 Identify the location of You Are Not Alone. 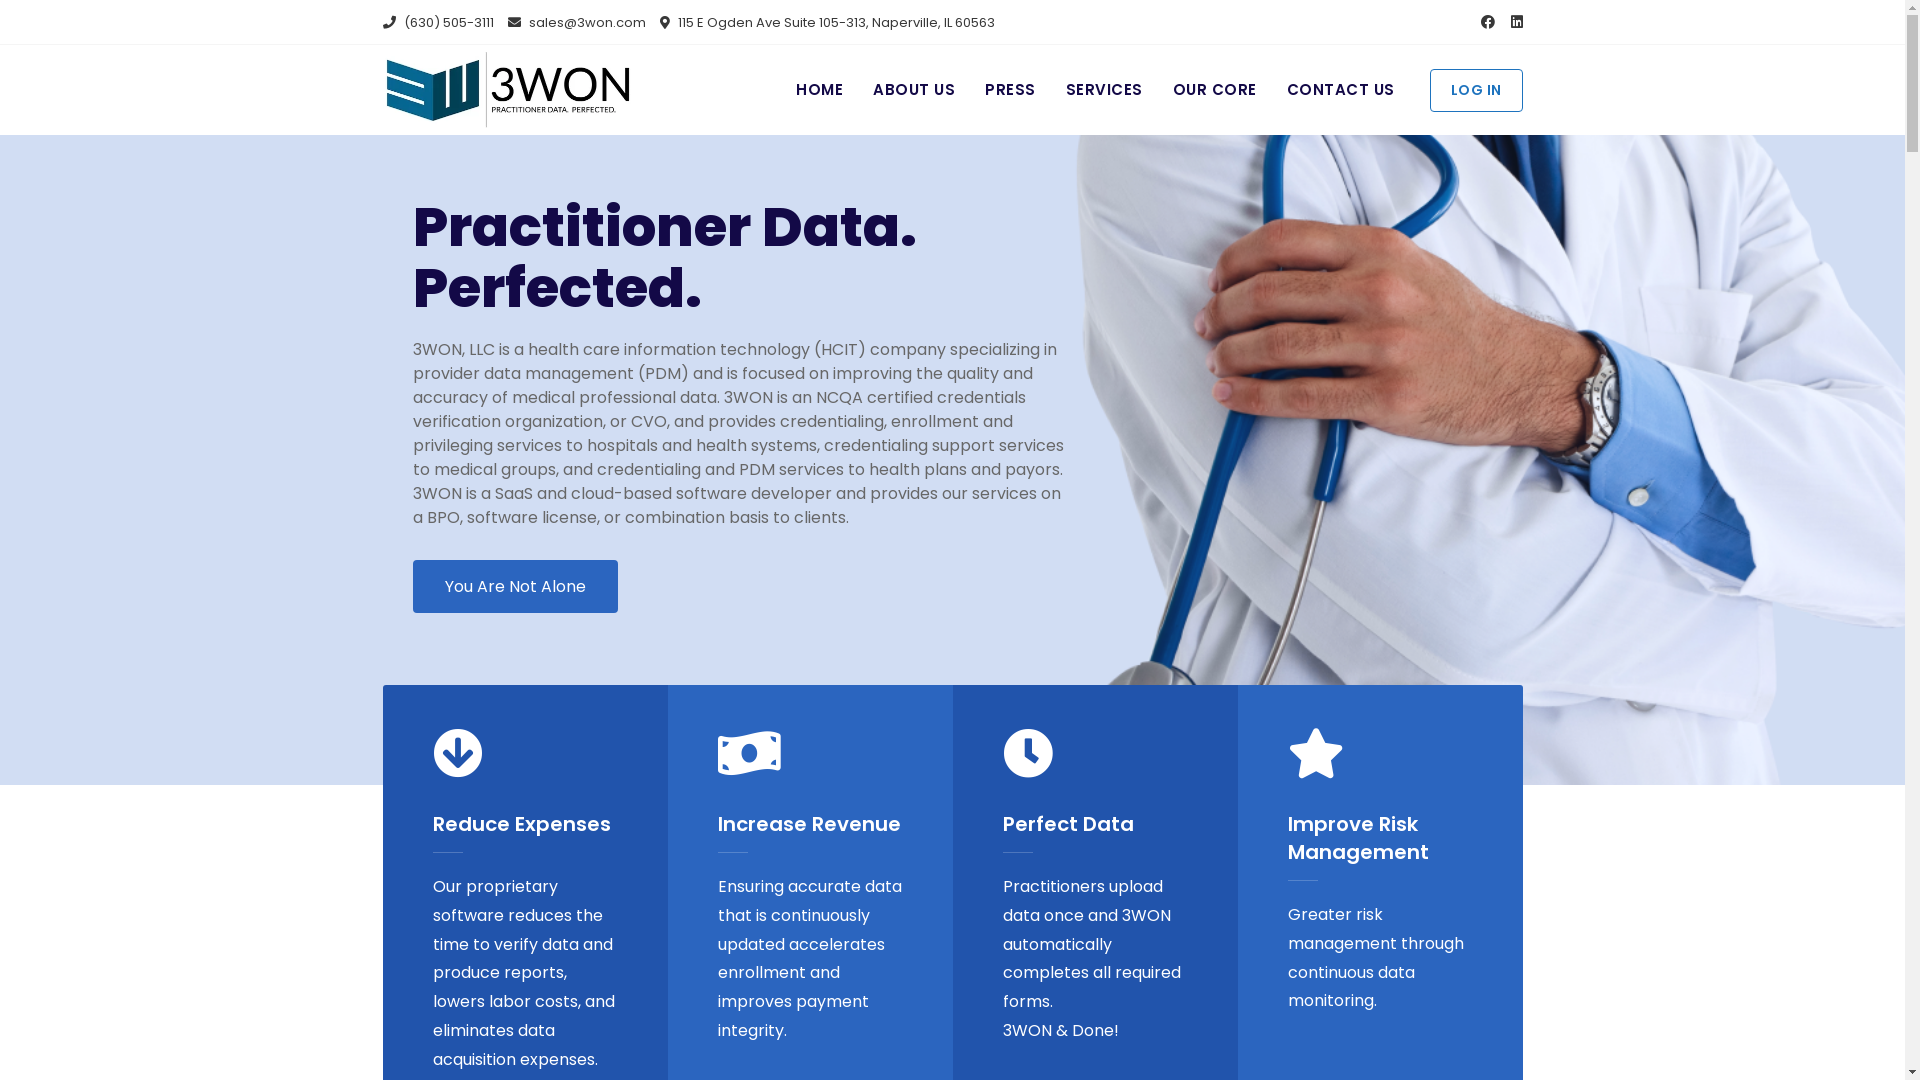
(514, 586).